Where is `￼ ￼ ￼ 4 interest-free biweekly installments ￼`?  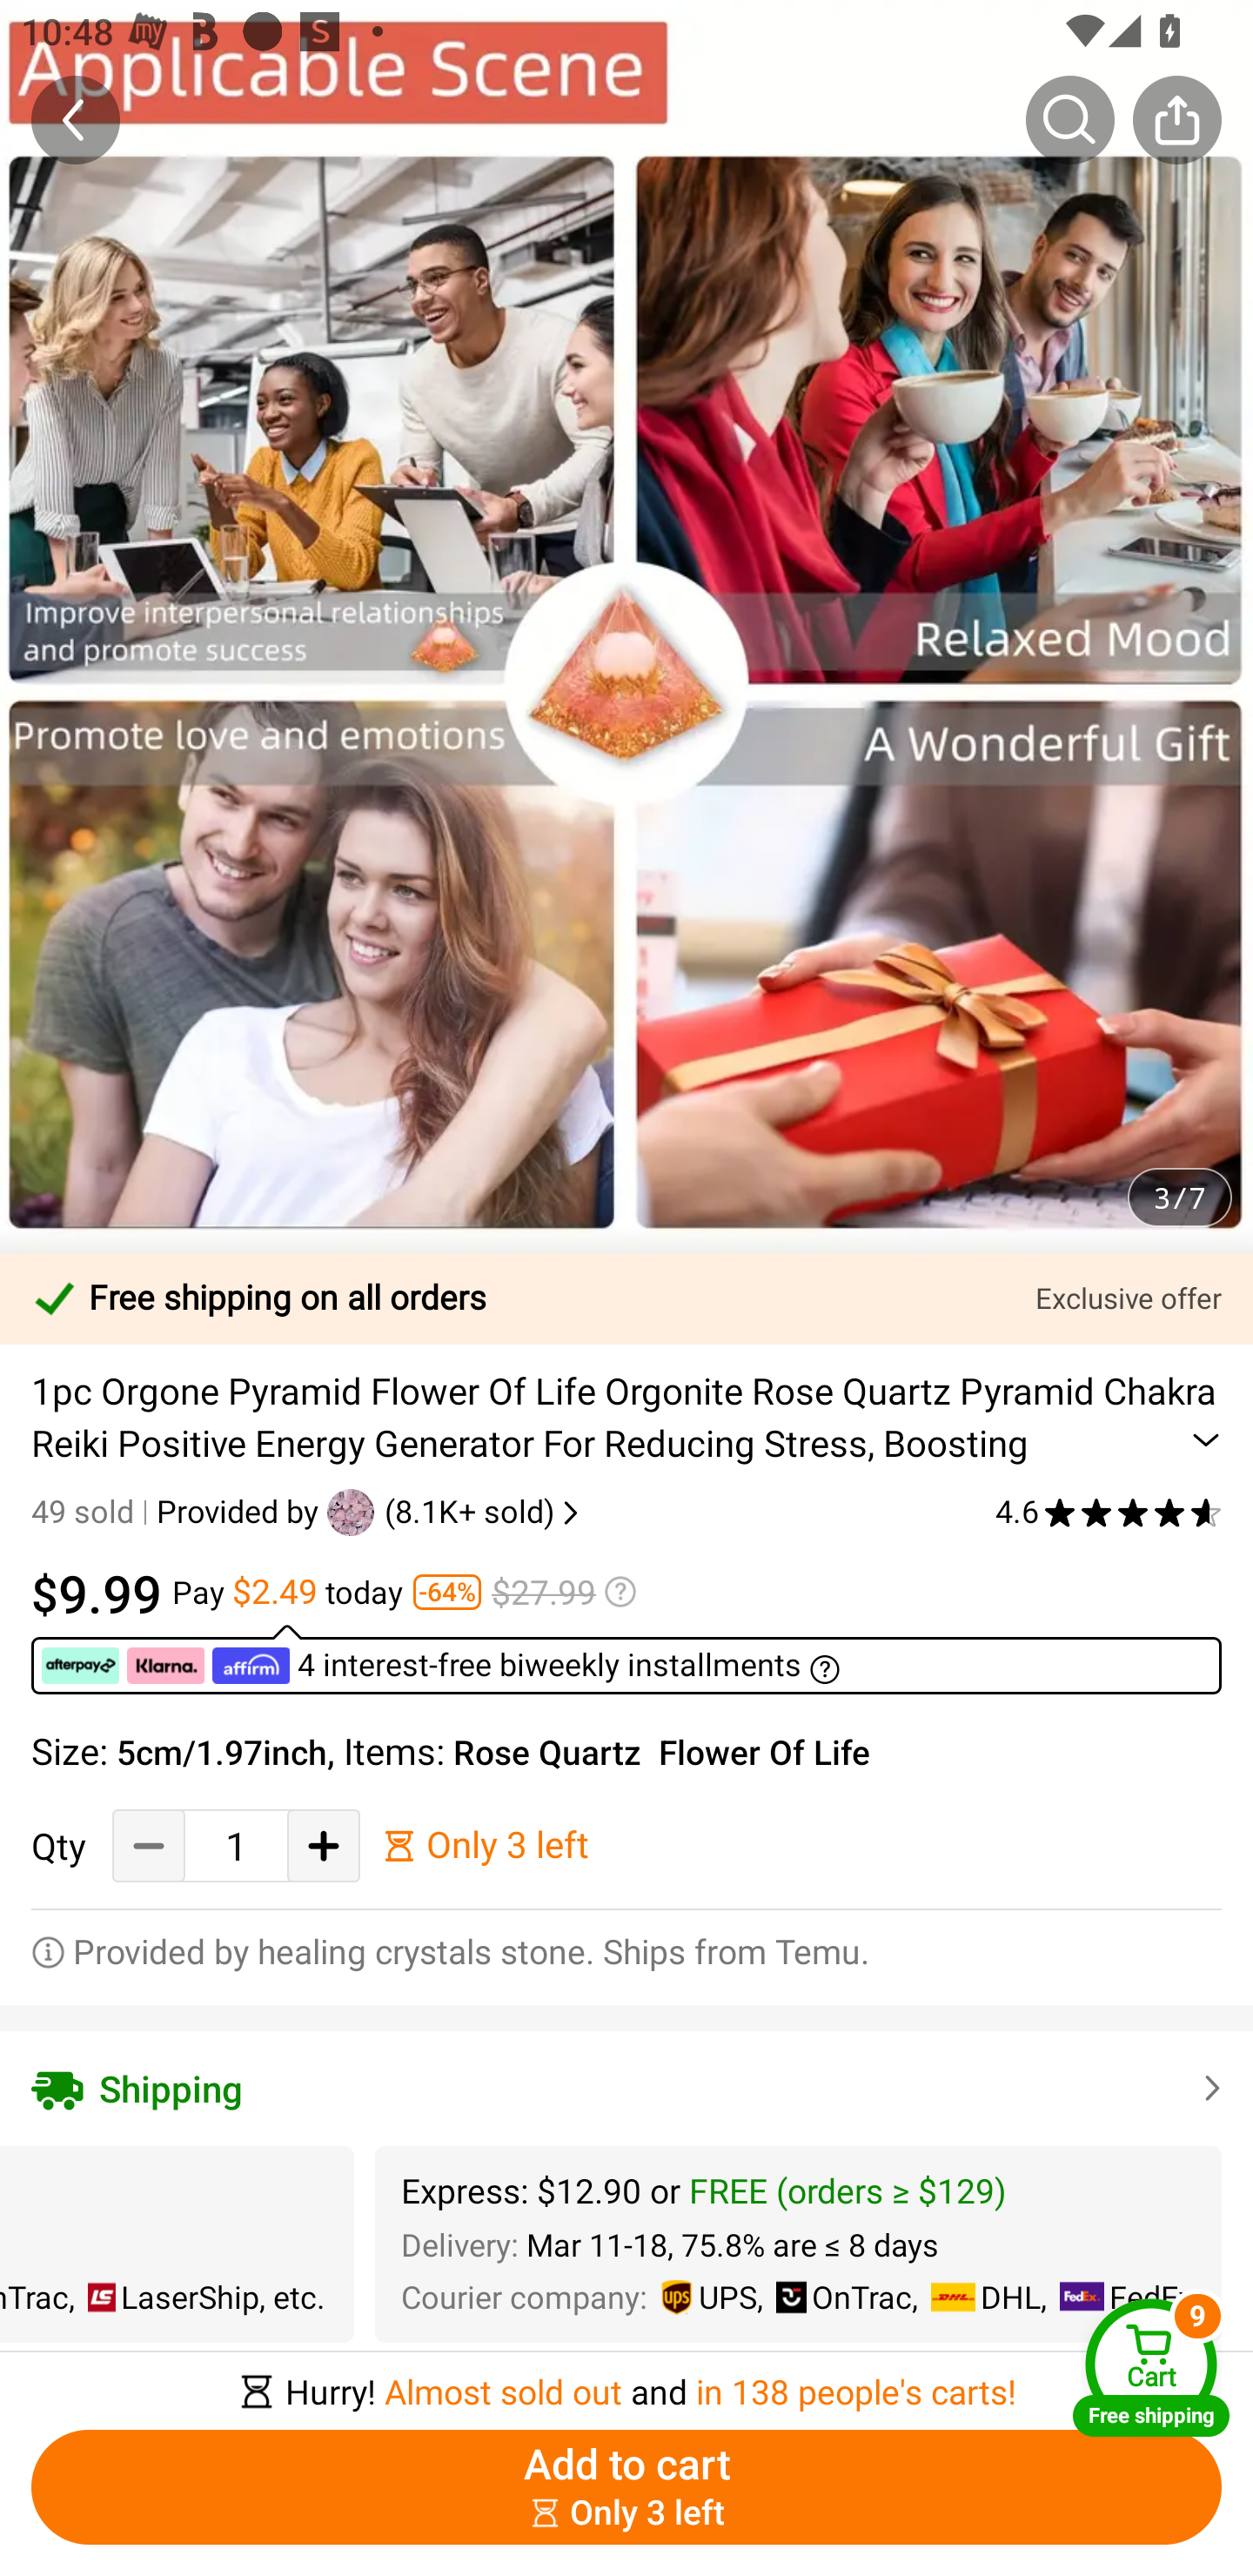 ￼ ￼ ￼ 4 interest-free biweekly installments ￼ is located at coordinates (626, 1659).